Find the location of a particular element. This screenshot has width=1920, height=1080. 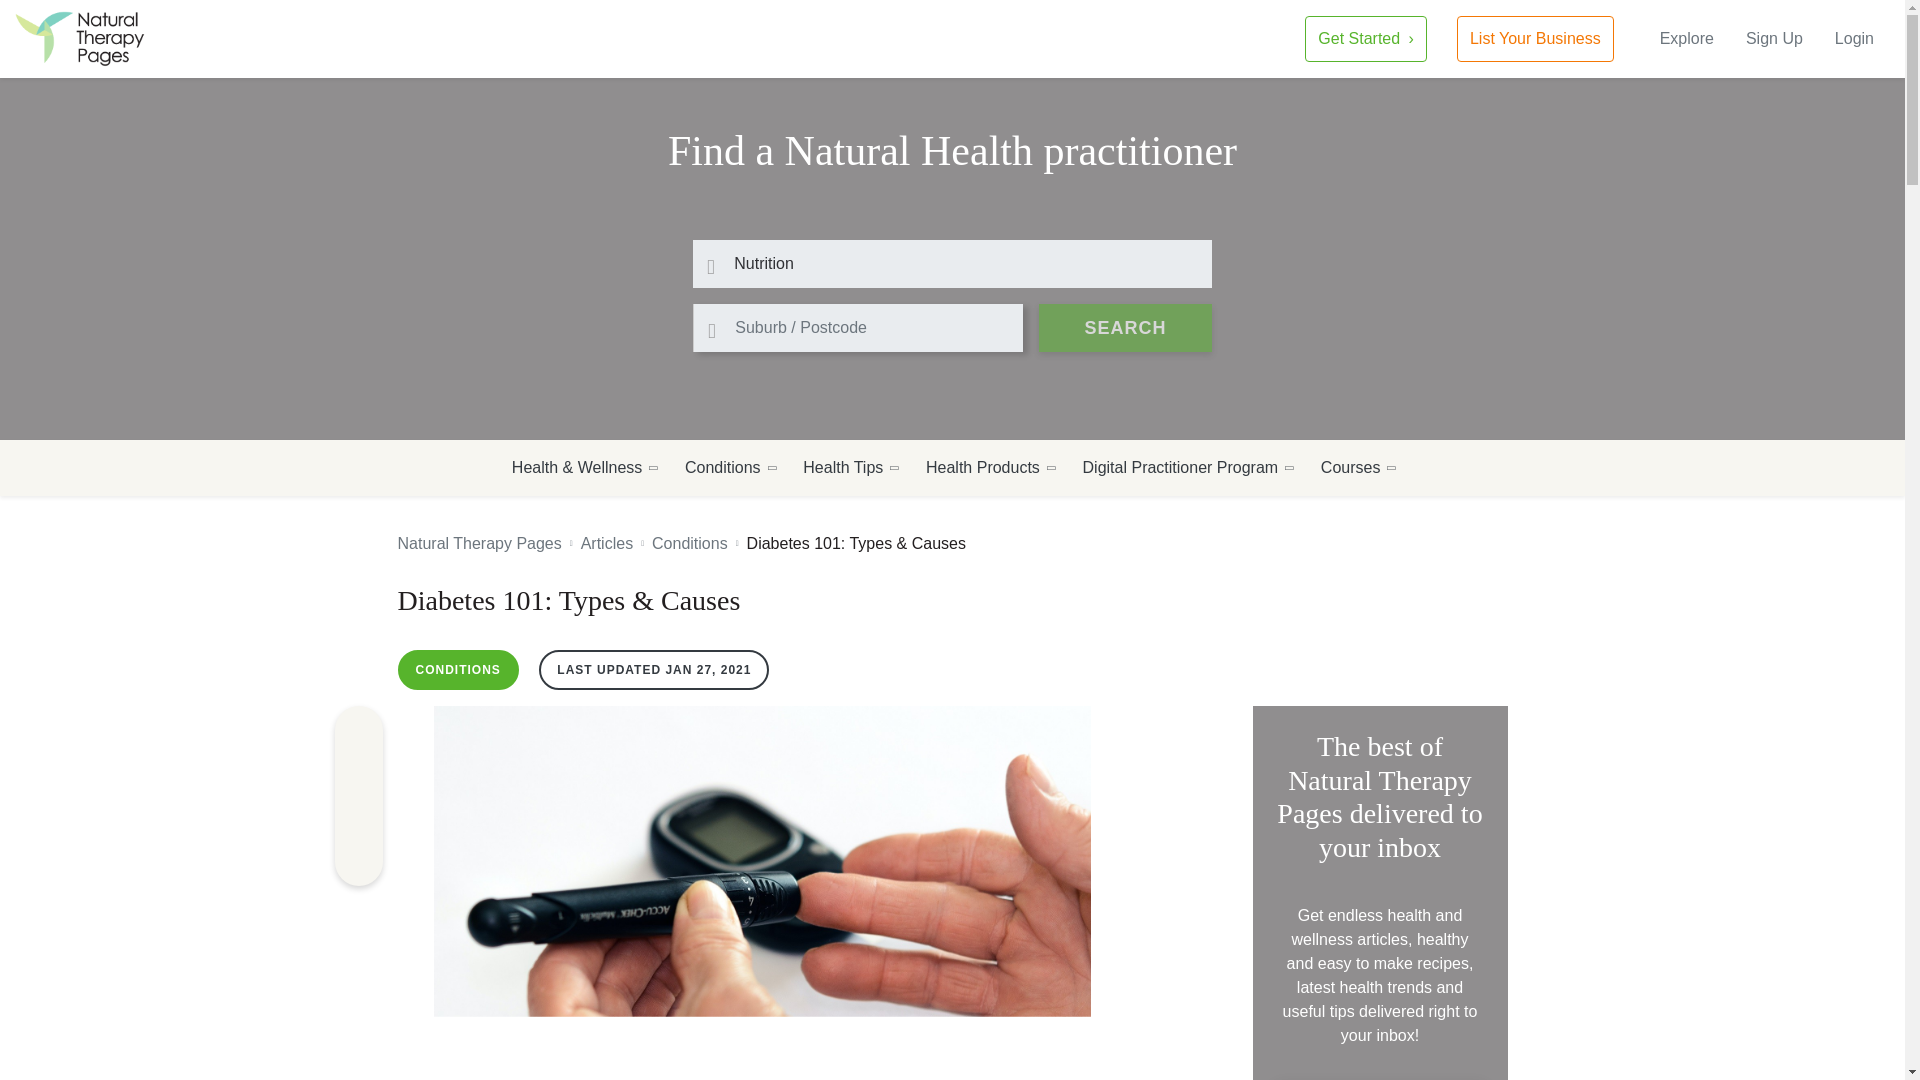

global.social.shareTwitter is located at coordinates (358, 818).